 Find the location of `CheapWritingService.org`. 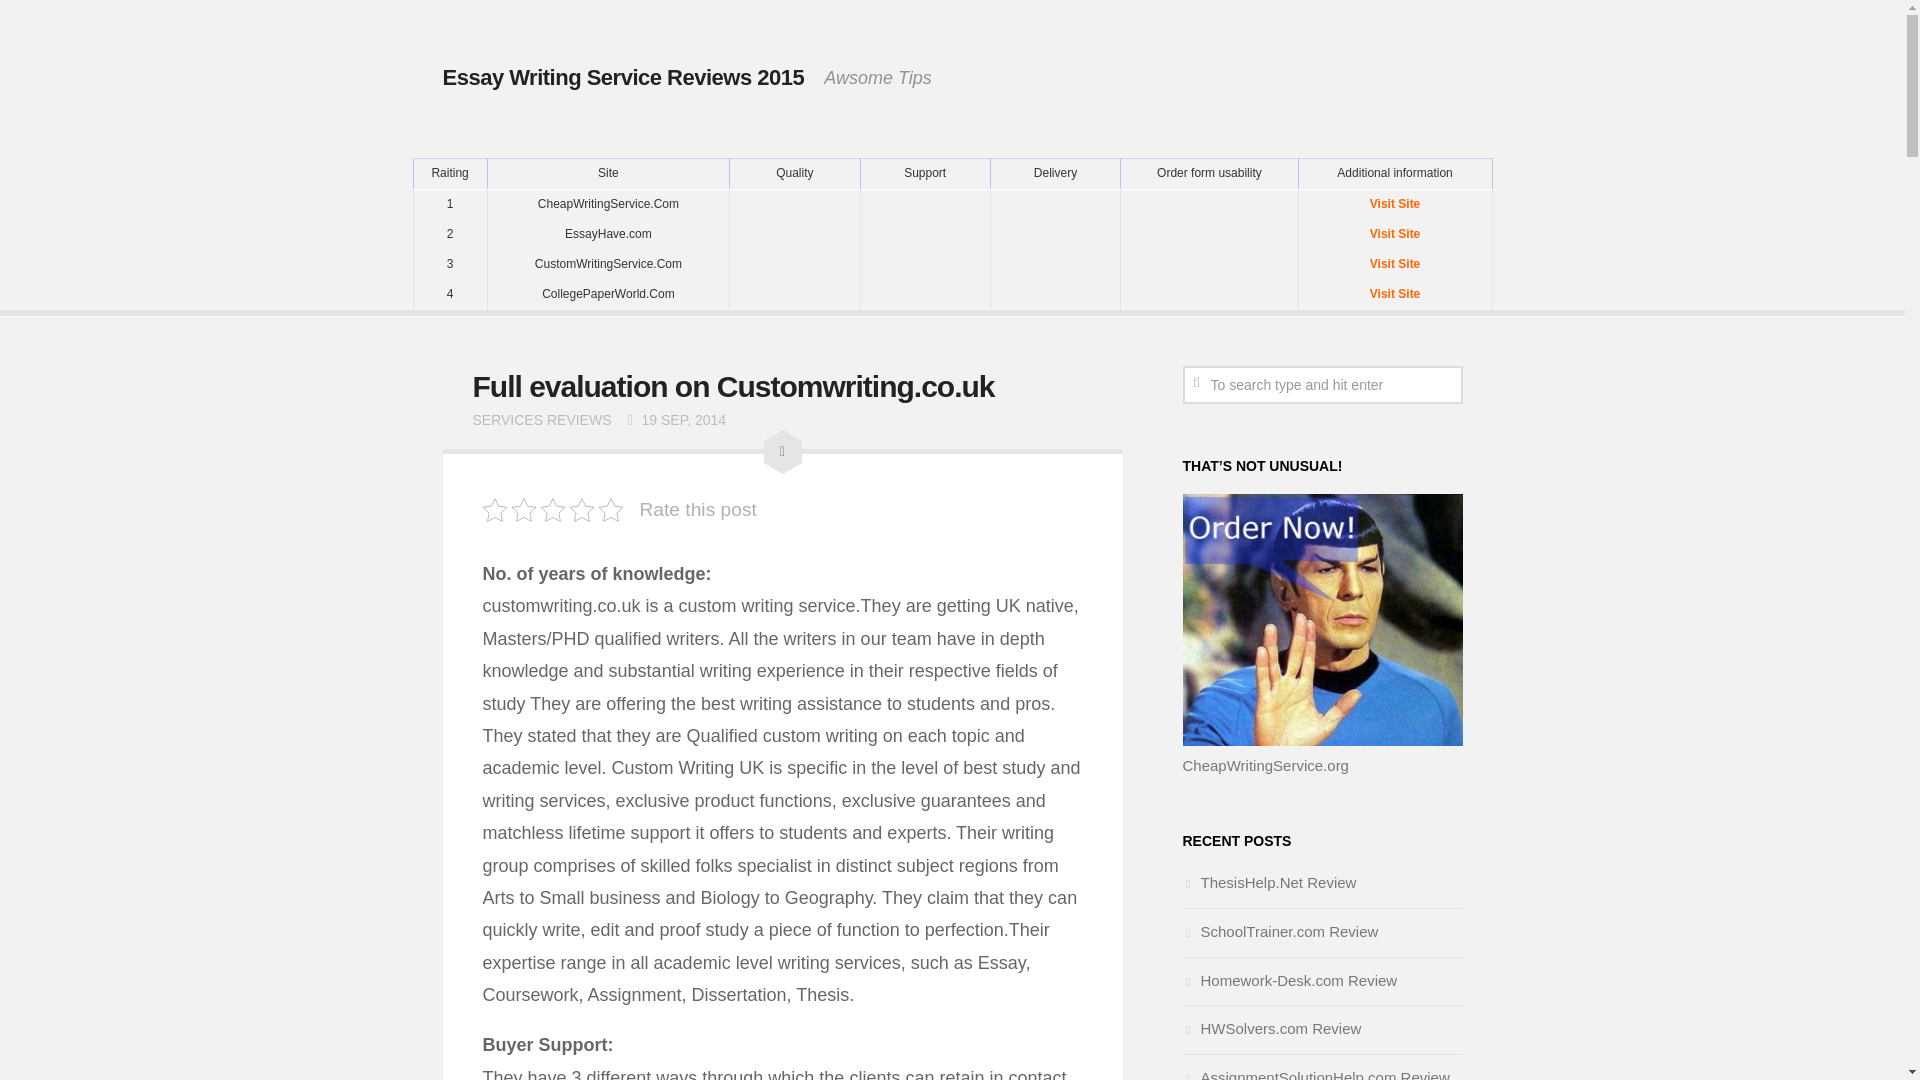

CheapWritingService.org is located at coordinates (1264, 766).